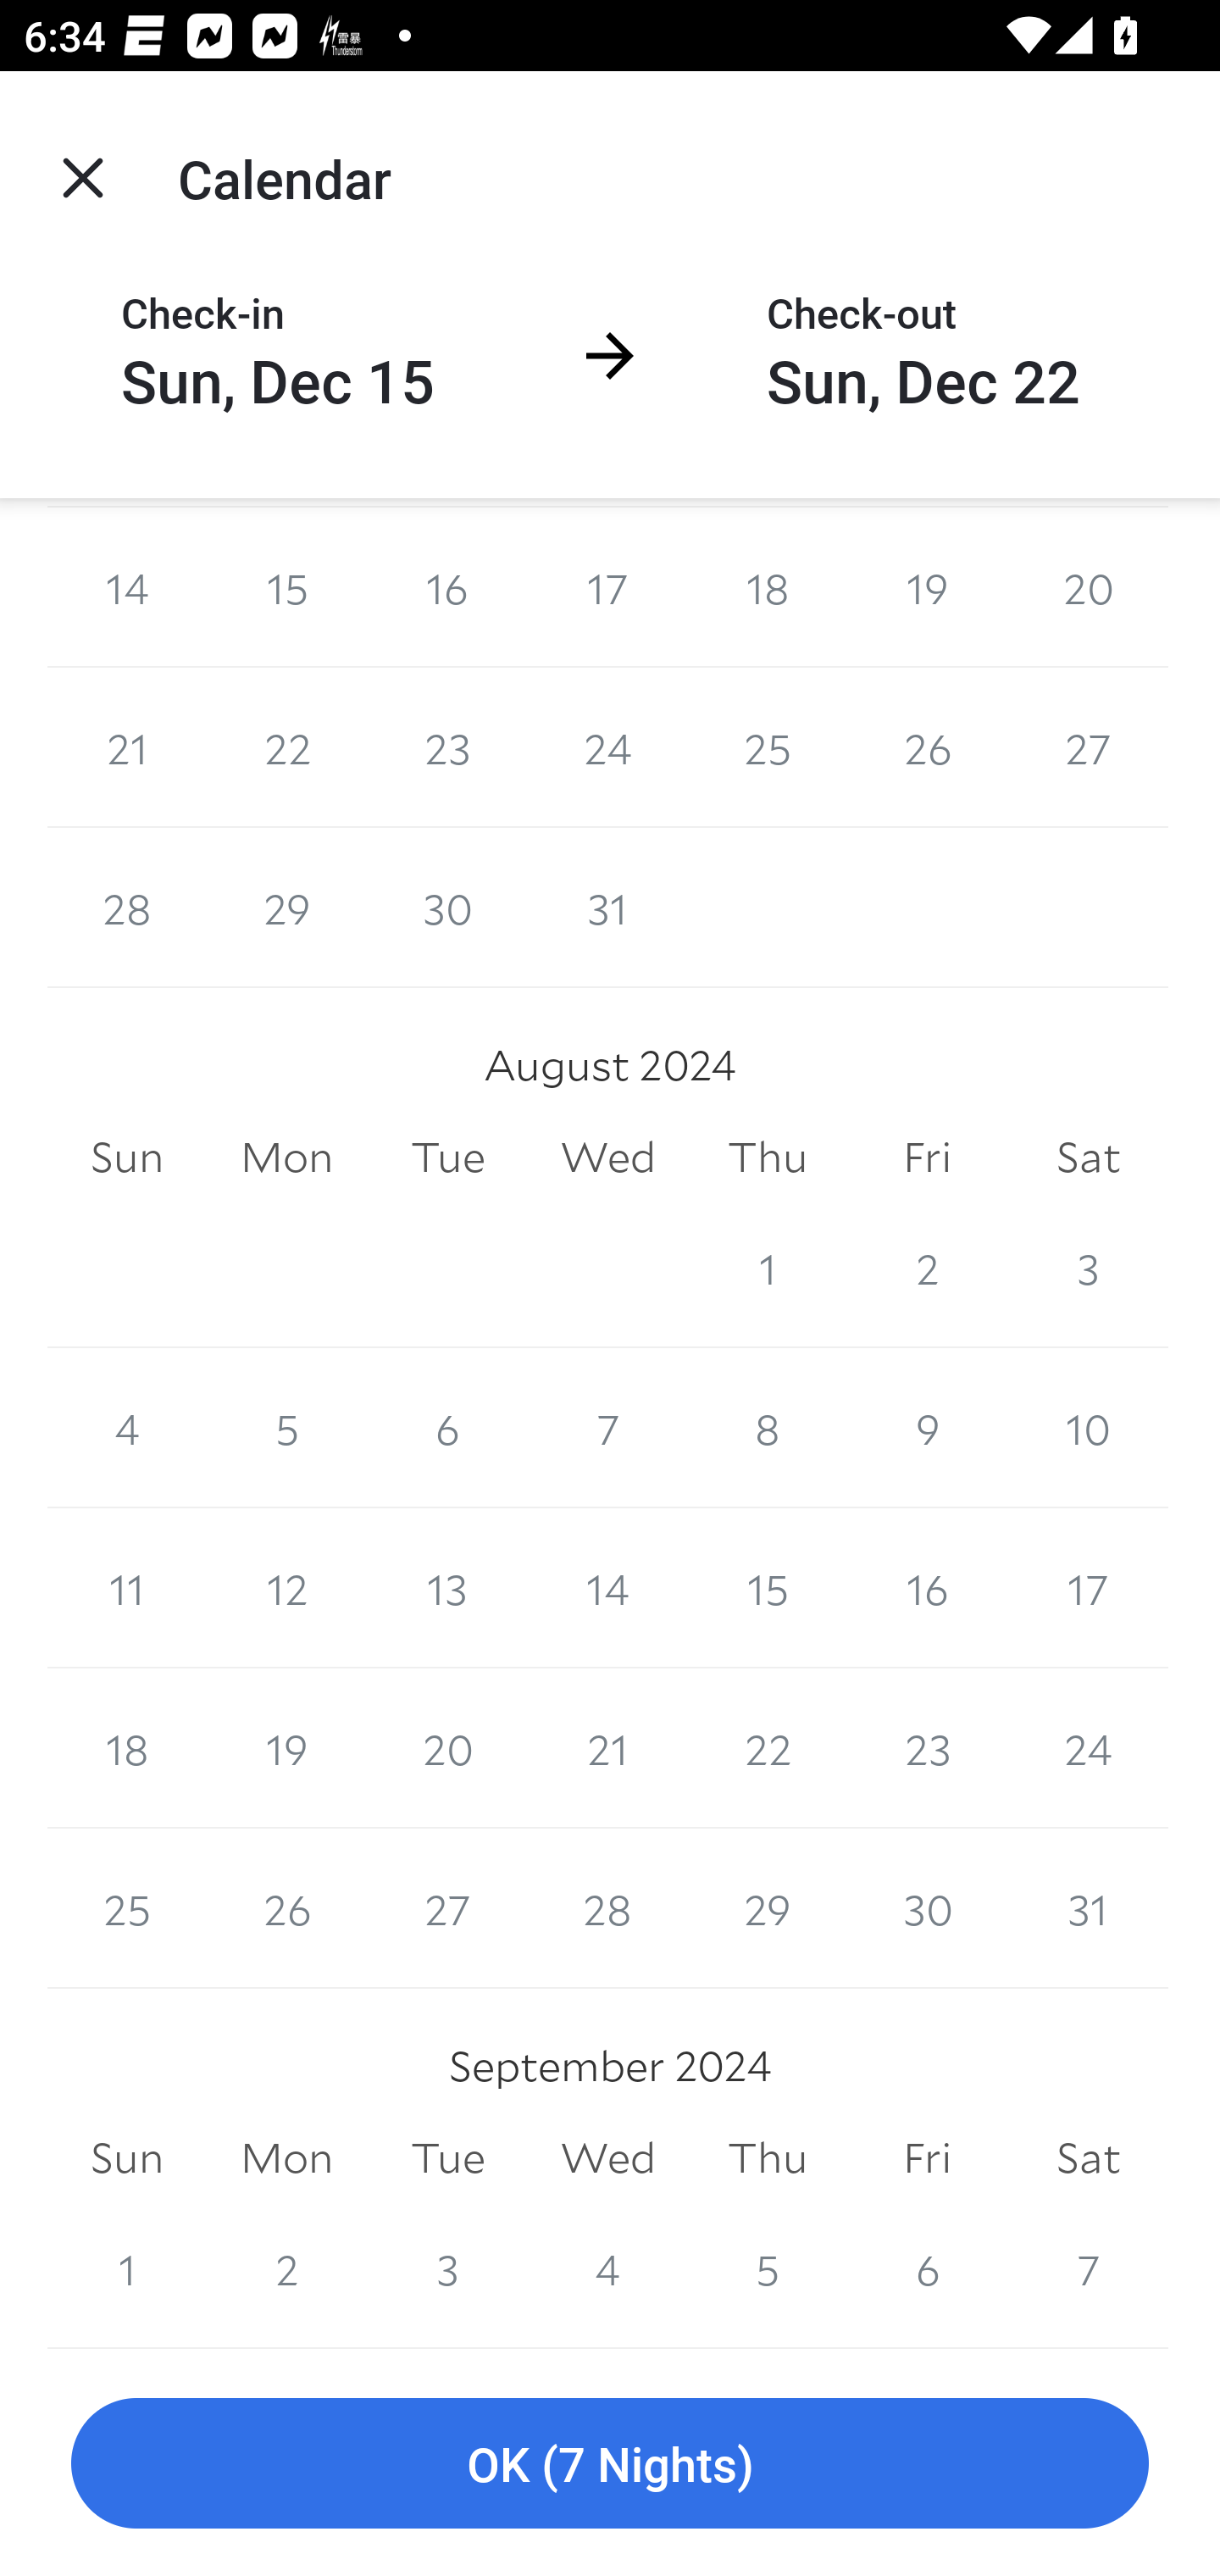 The width and height of the screenshot is (1220, 2576). What do you see at coordinates (286, 1749) in the screenshot?
I see `19 19 August 2024` at bounding box center [286, 1749].